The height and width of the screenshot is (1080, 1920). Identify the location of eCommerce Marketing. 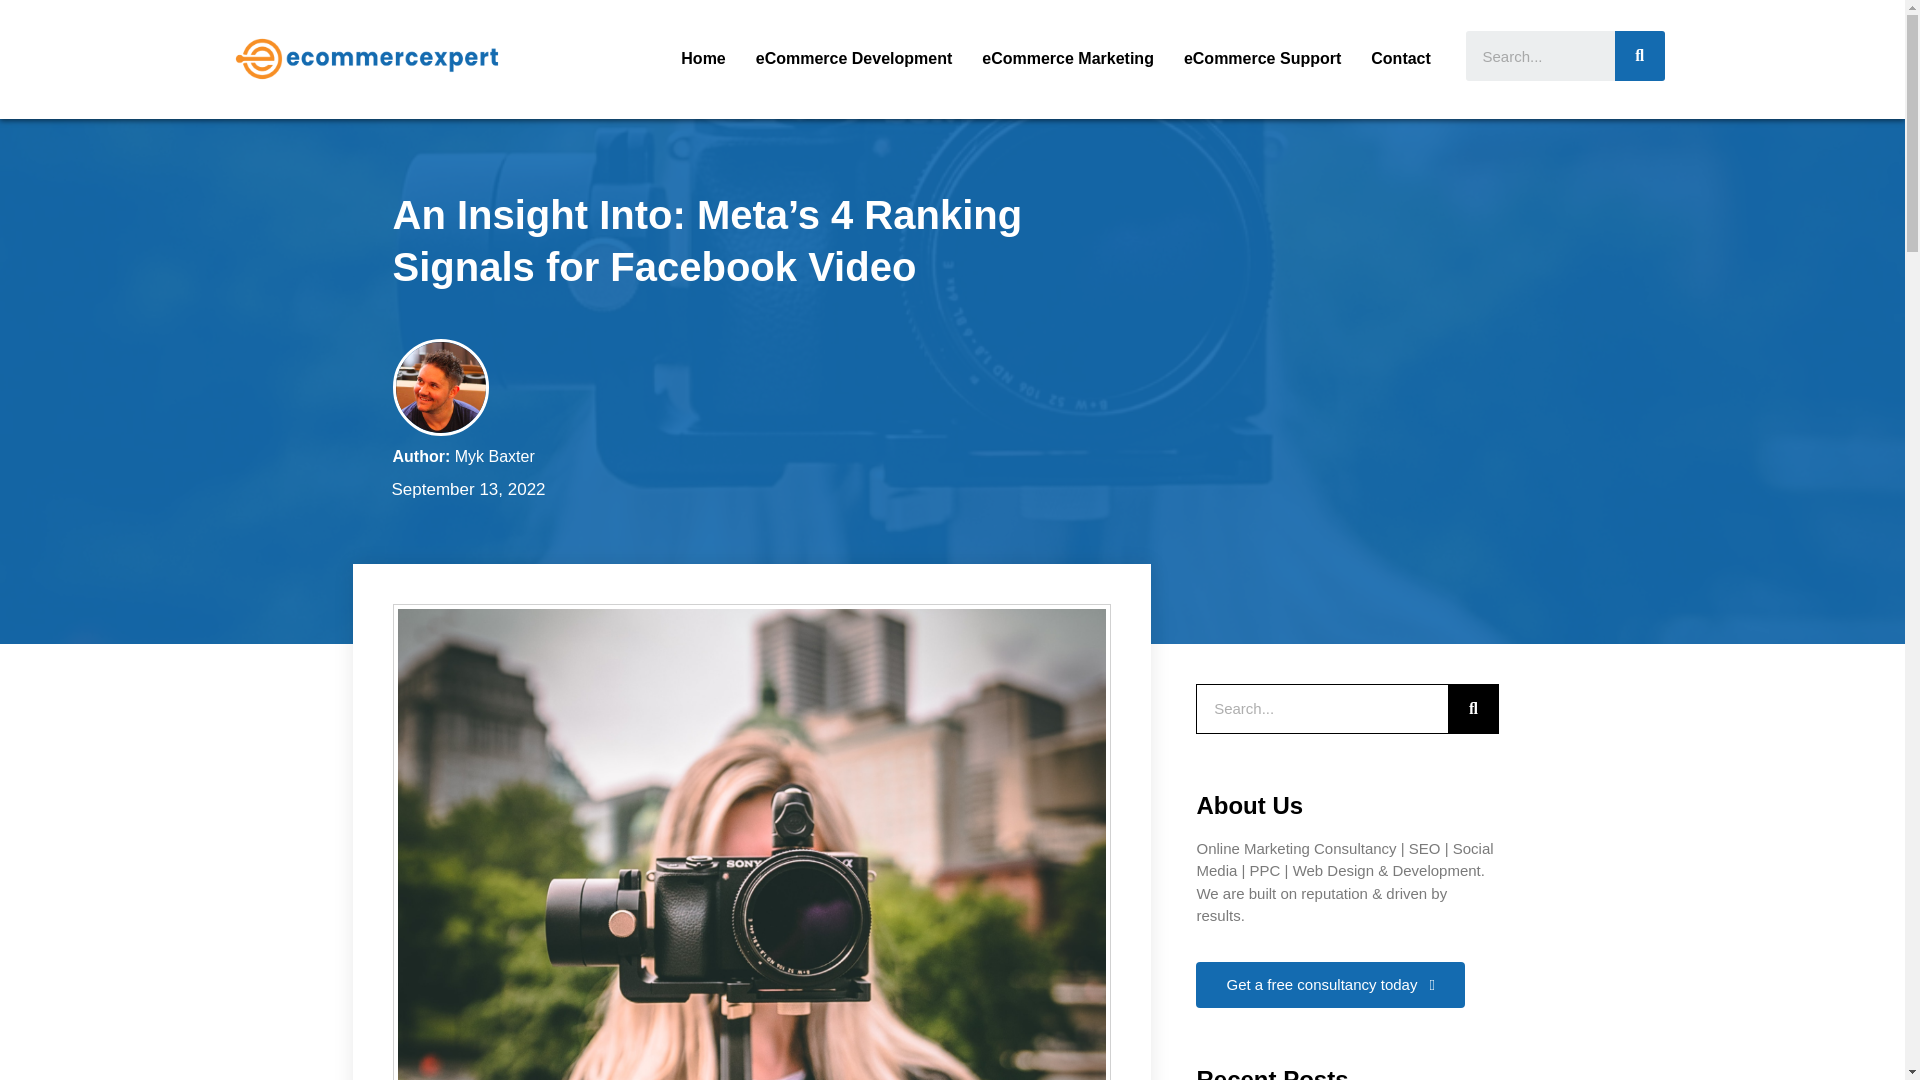
(1068, 58).